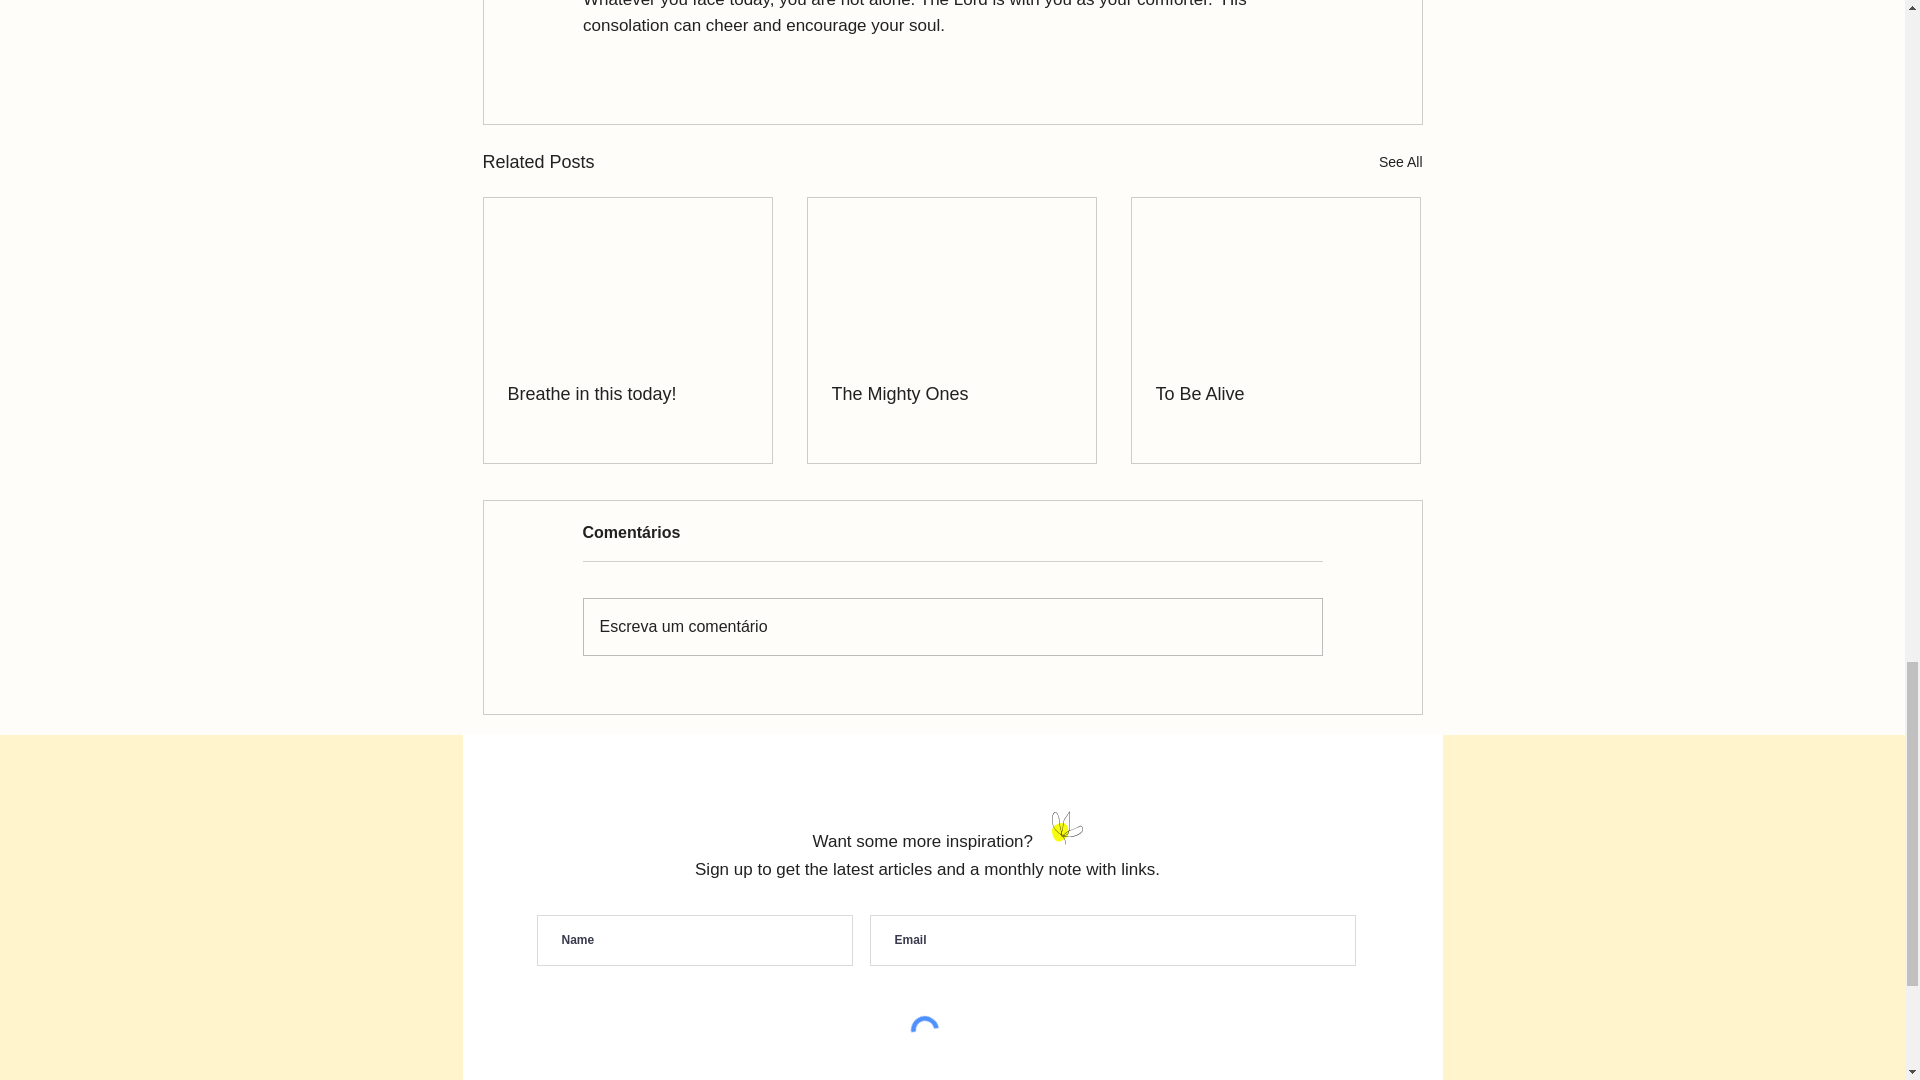 Image resolution: width=1920 pixels, height=1080 pixels. I want to click on See All, so click(1400, 162).